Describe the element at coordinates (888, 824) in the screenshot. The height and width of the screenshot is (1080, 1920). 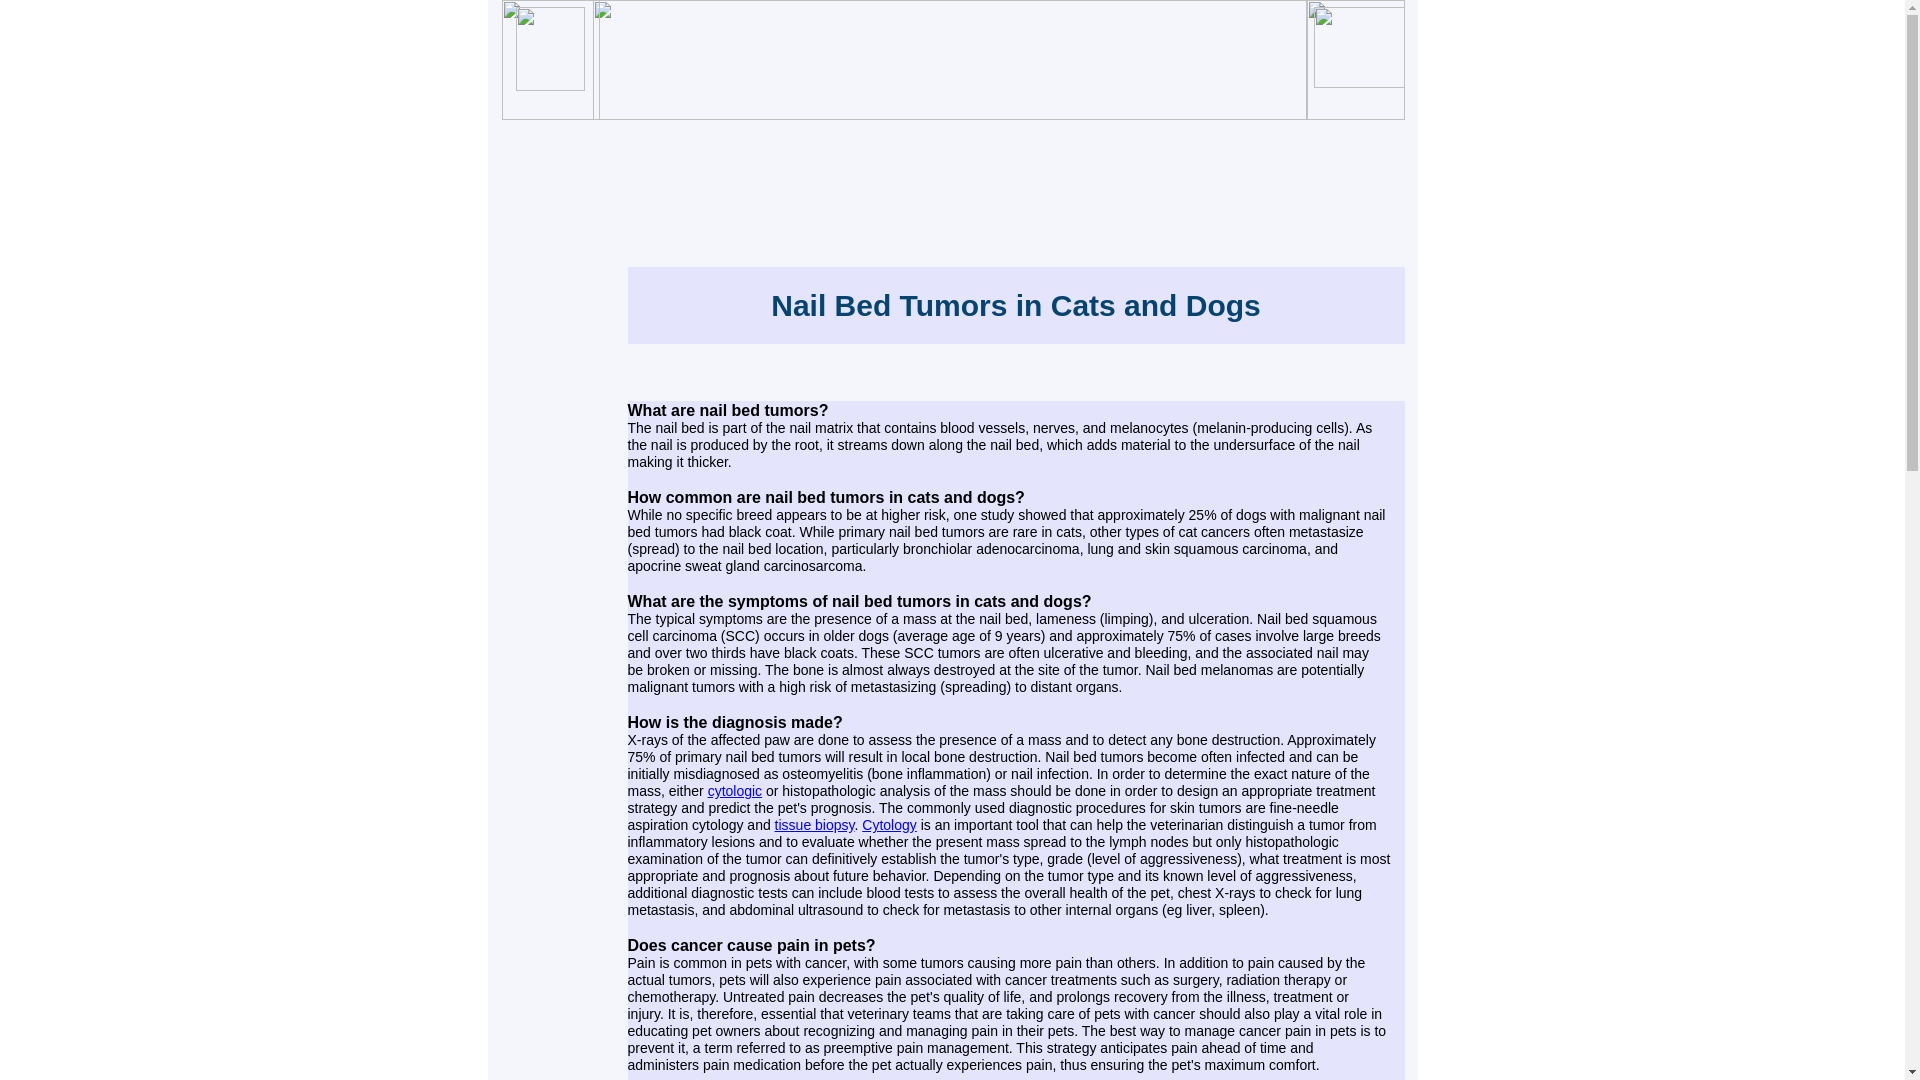
I see `Cytology` at that location.